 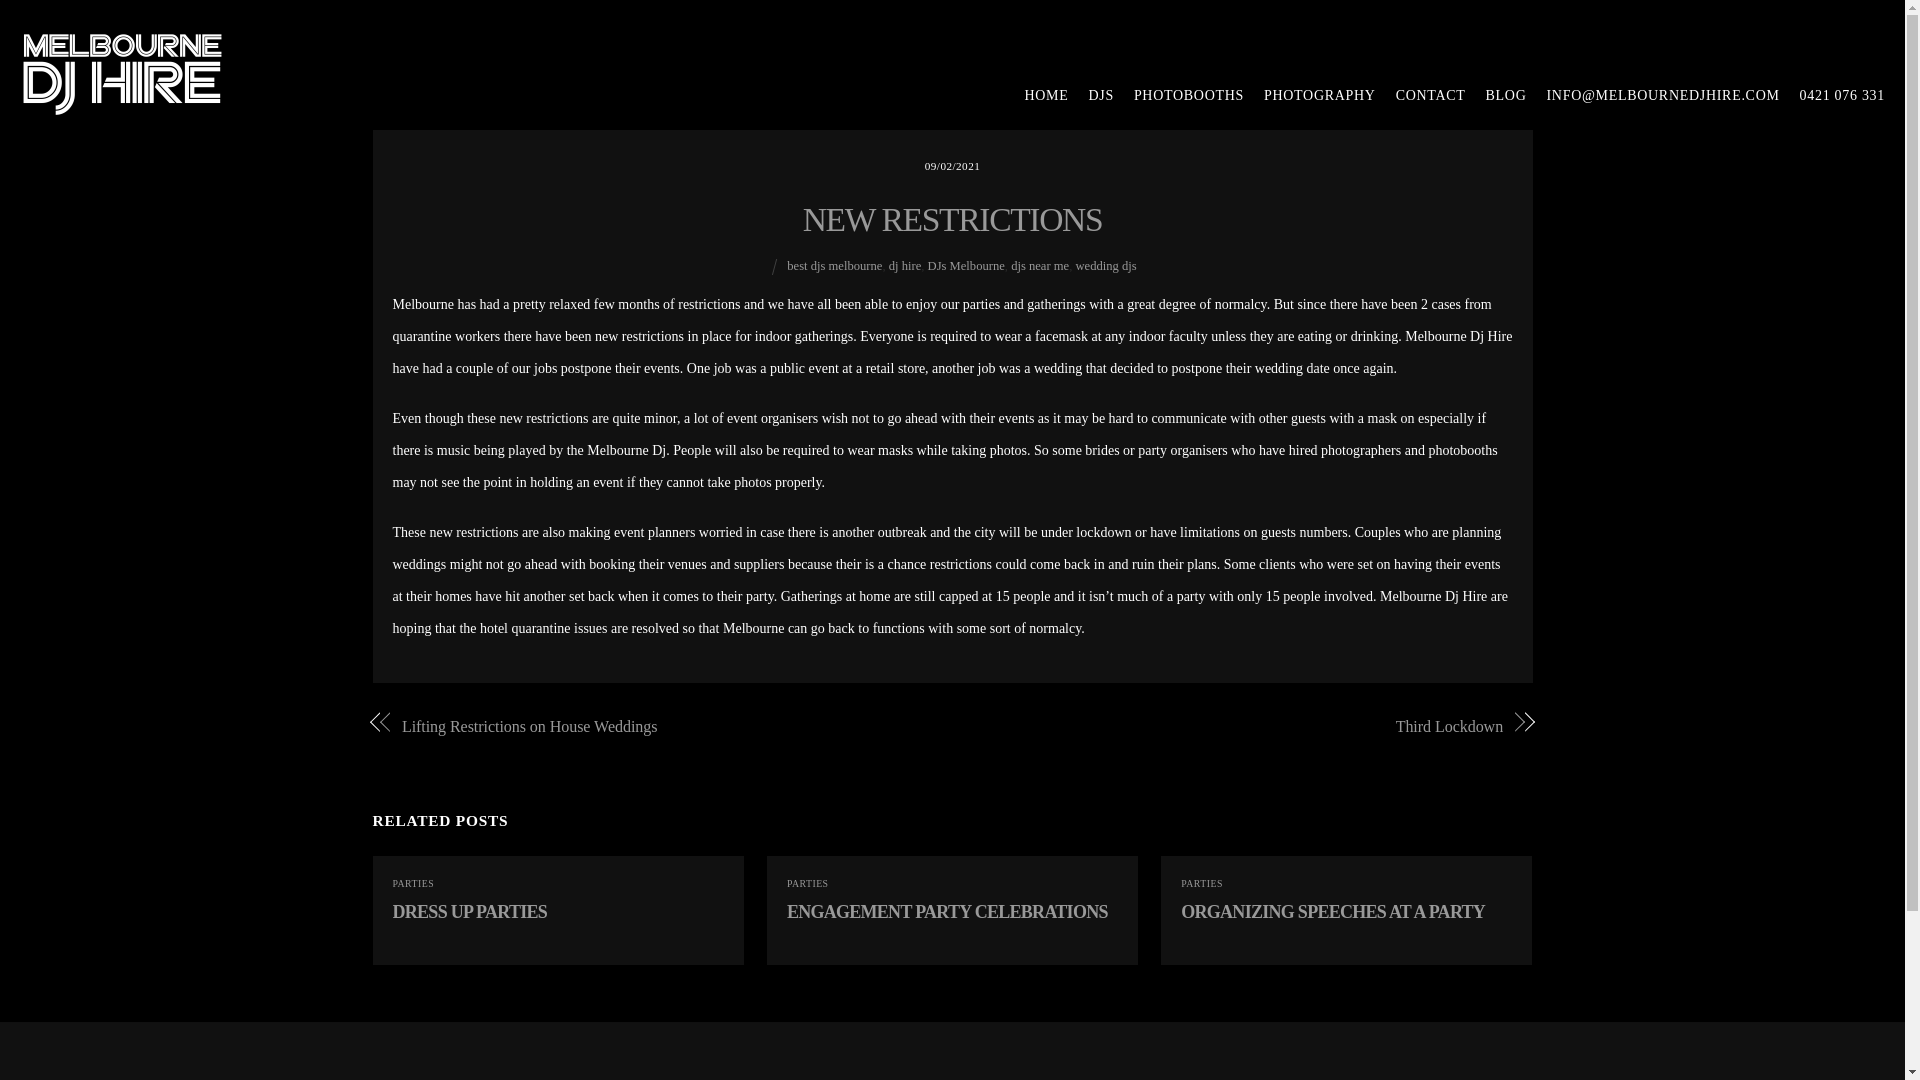 I want to click on HOME, so click(x=1036, y=96).